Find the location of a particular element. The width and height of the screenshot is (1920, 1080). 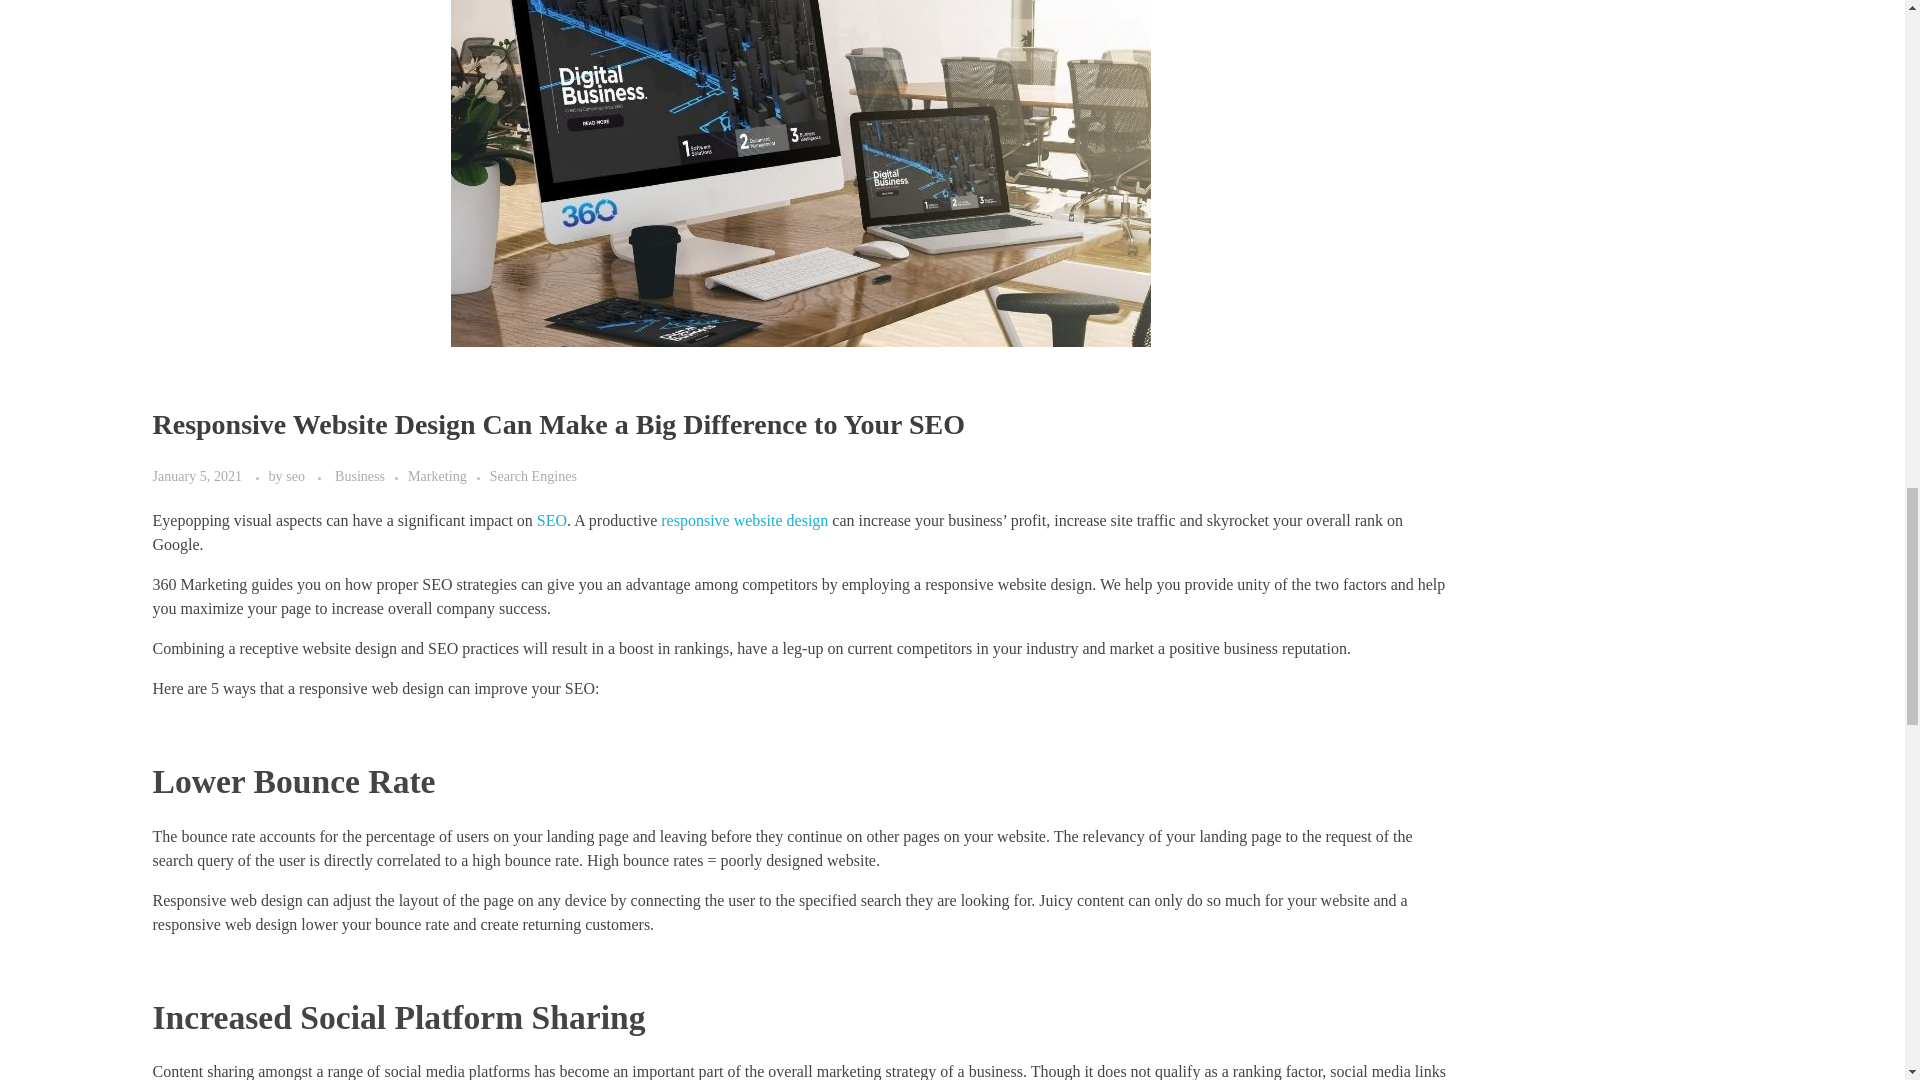

January 5, 2021 is located at coordinates (198, 475).